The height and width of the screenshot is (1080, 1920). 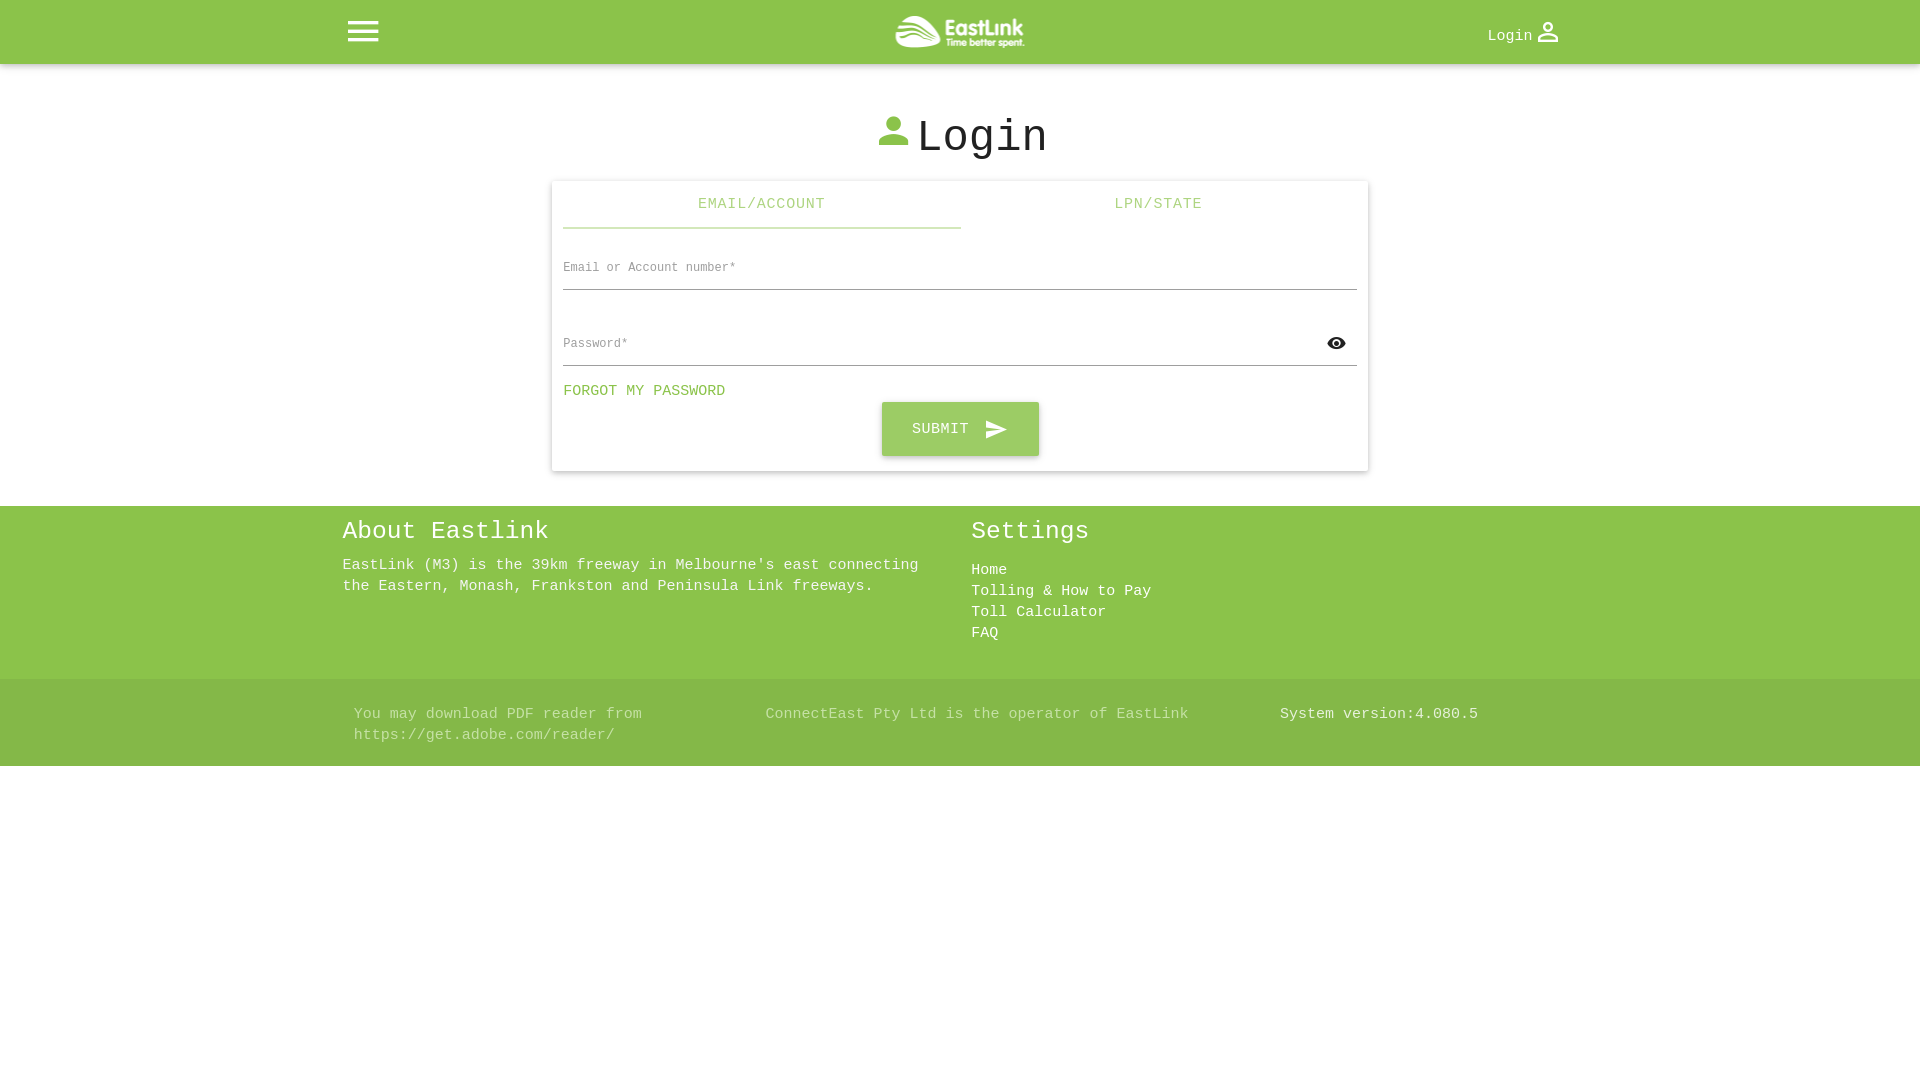 What do you see at coordinates (484, 736) in the screenshot?
I see `https://get.adobe.com/reader/` at bounding box center [484, 736].